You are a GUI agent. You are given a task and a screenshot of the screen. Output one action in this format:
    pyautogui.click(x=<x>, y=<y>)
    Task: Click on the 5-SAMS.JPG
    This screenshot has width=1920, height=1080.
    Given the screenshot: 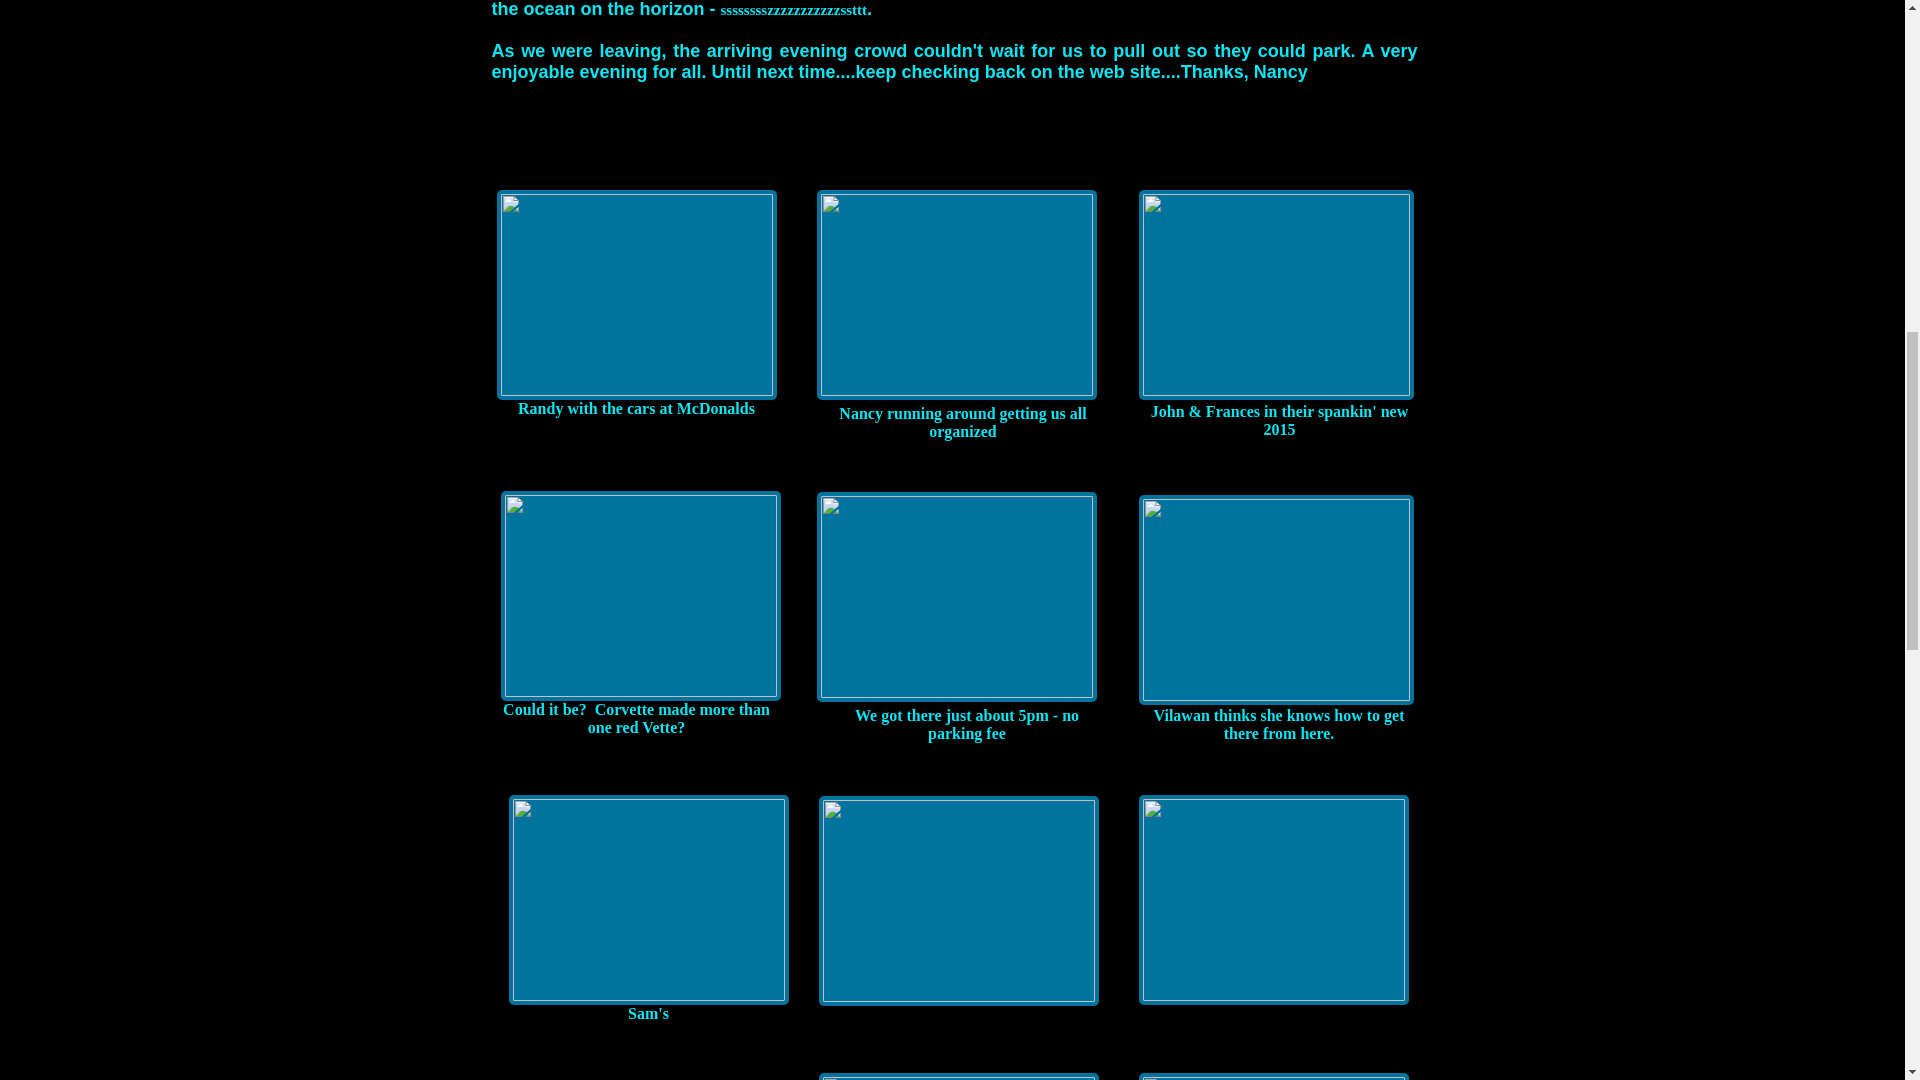 What is the action you would take?
    pyautogui.click(x=1276, y=294)
    